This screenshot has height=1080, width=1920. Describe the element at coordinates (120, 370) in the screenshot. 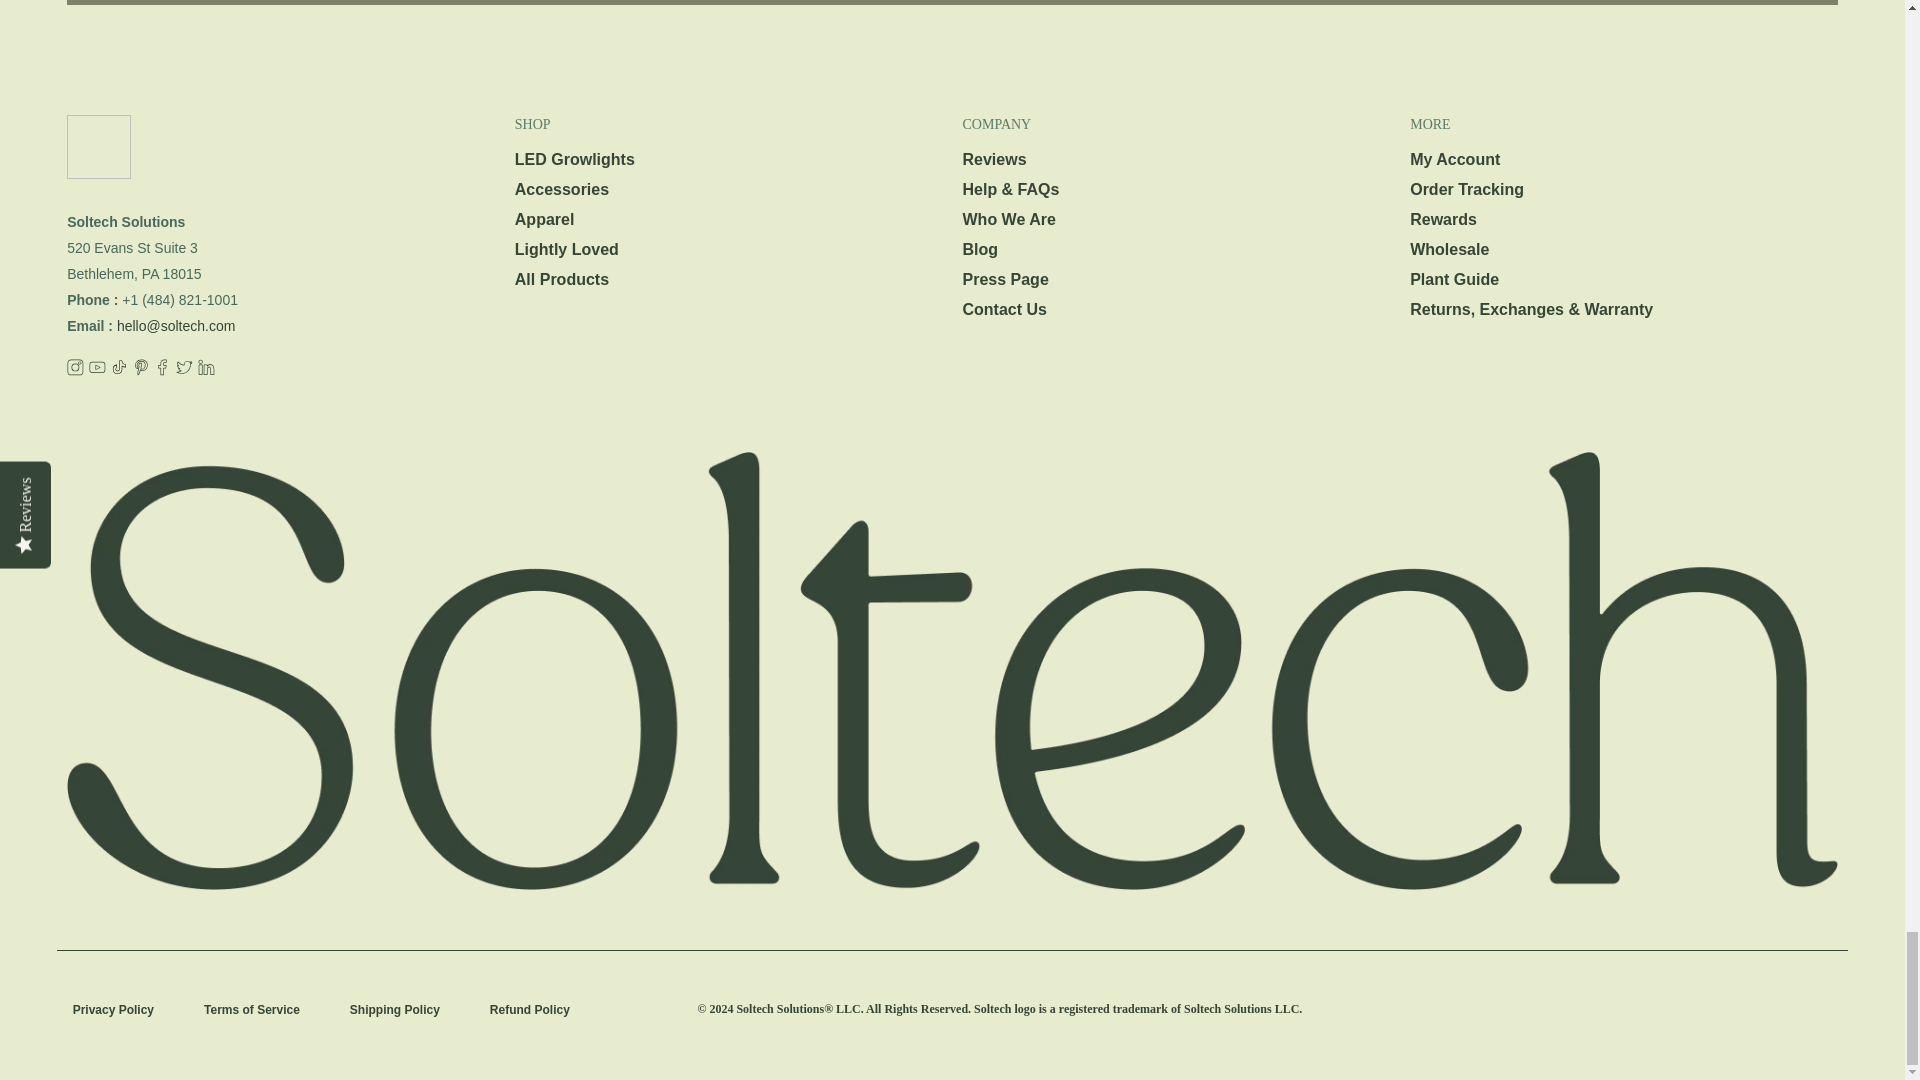

I see `Soltech on Tiktok` at that location.